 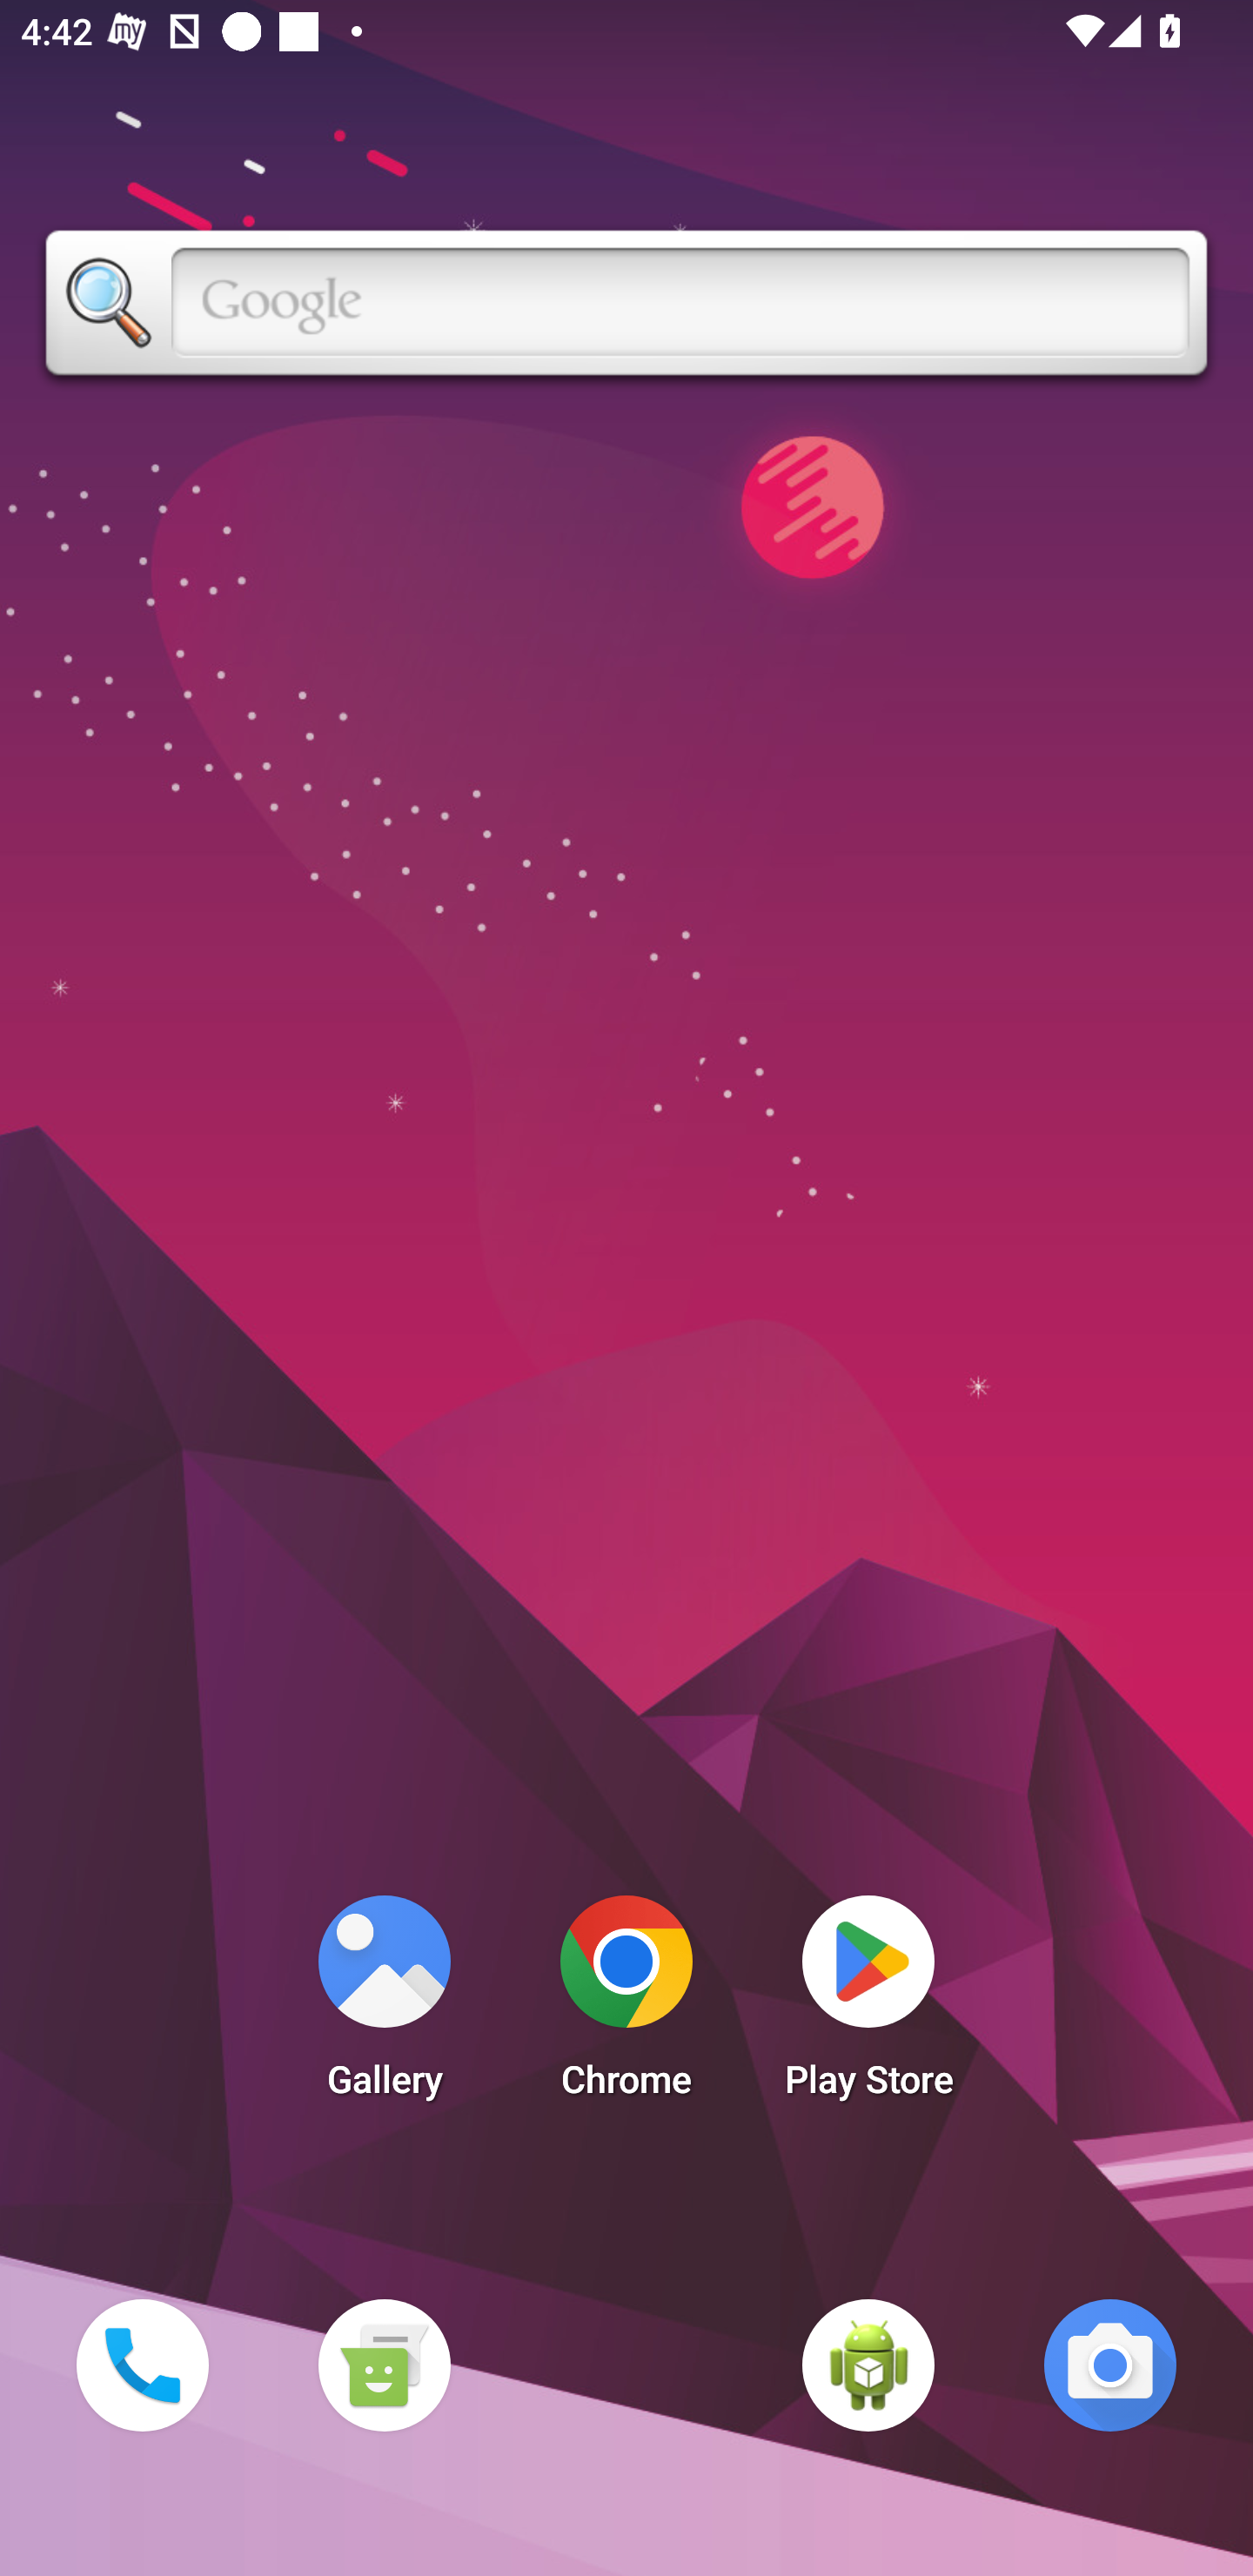 What do you see at coordinates (868, 2005) in the screenshot?
I see `Play Store` at bounding box center [868, 2005].